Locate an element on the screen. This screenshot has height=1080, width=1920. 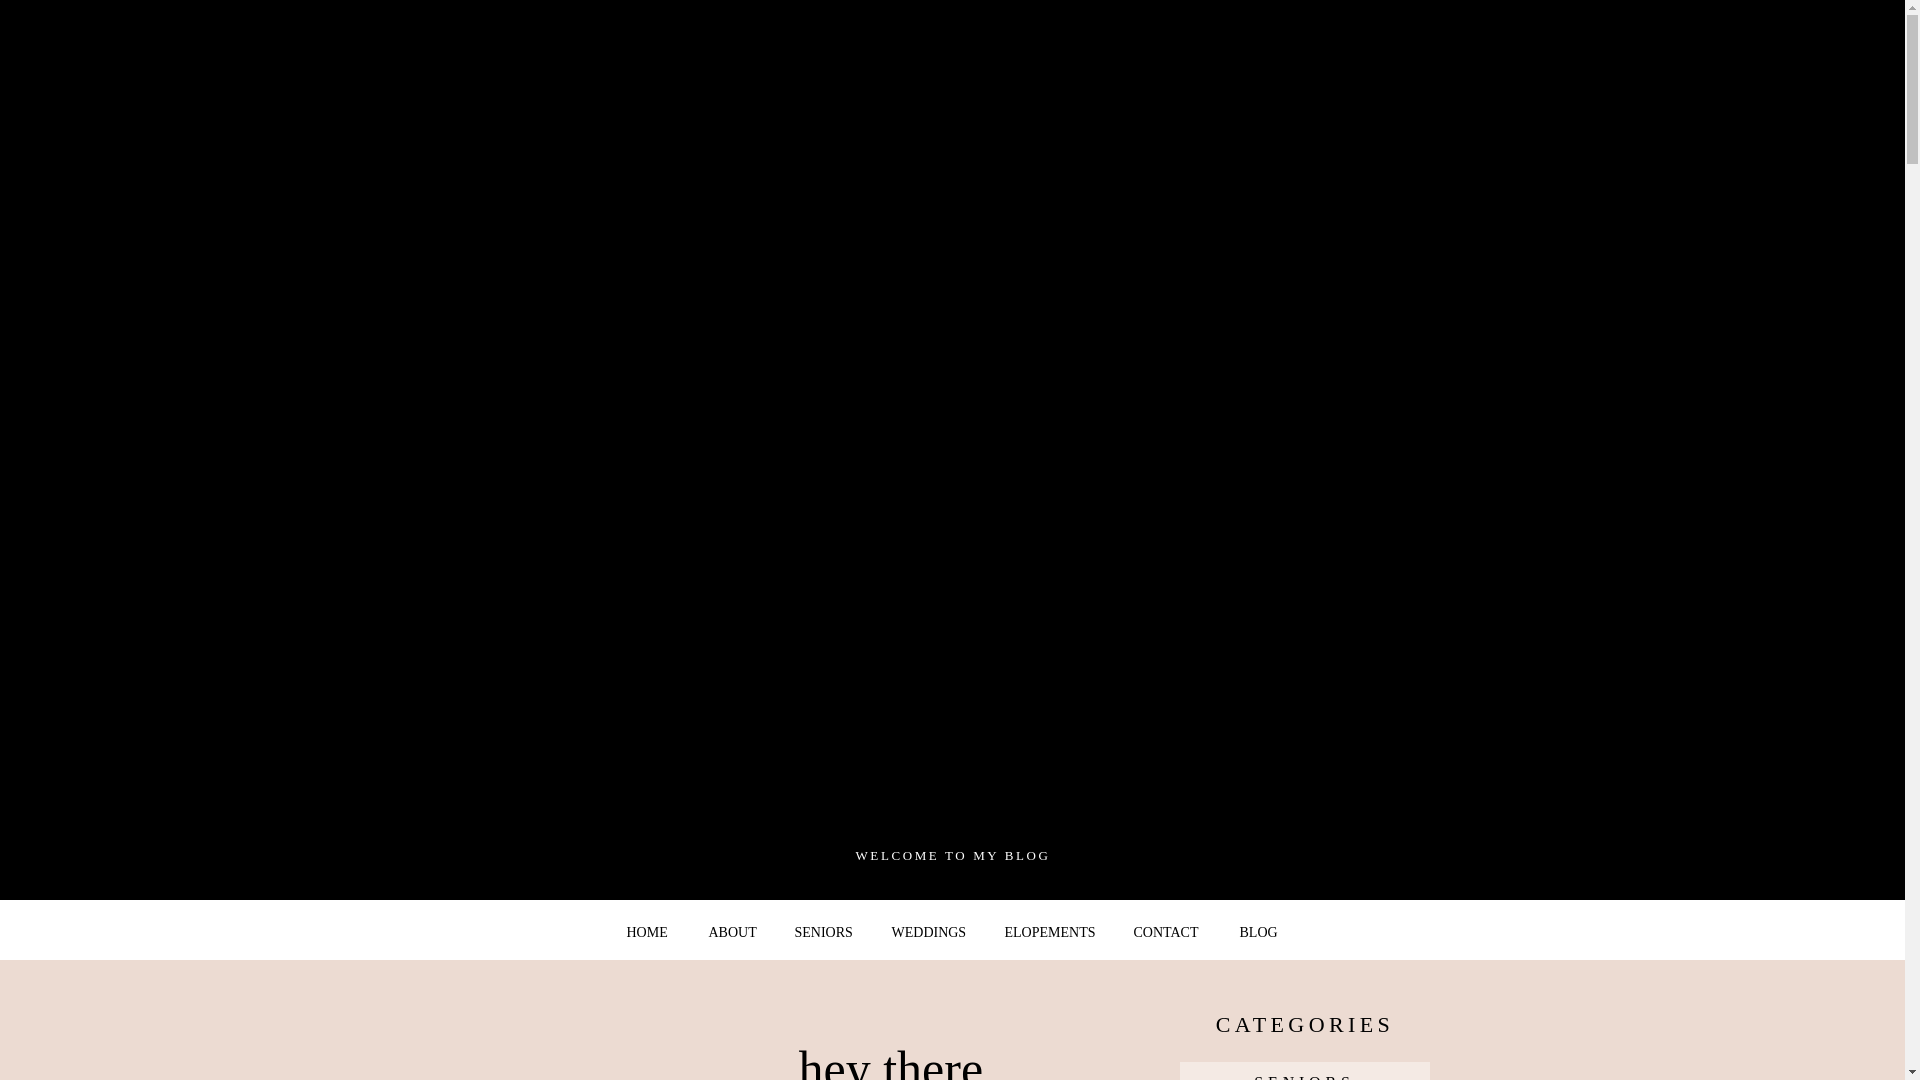
CONTACT is located at coordinates (1170, 933).